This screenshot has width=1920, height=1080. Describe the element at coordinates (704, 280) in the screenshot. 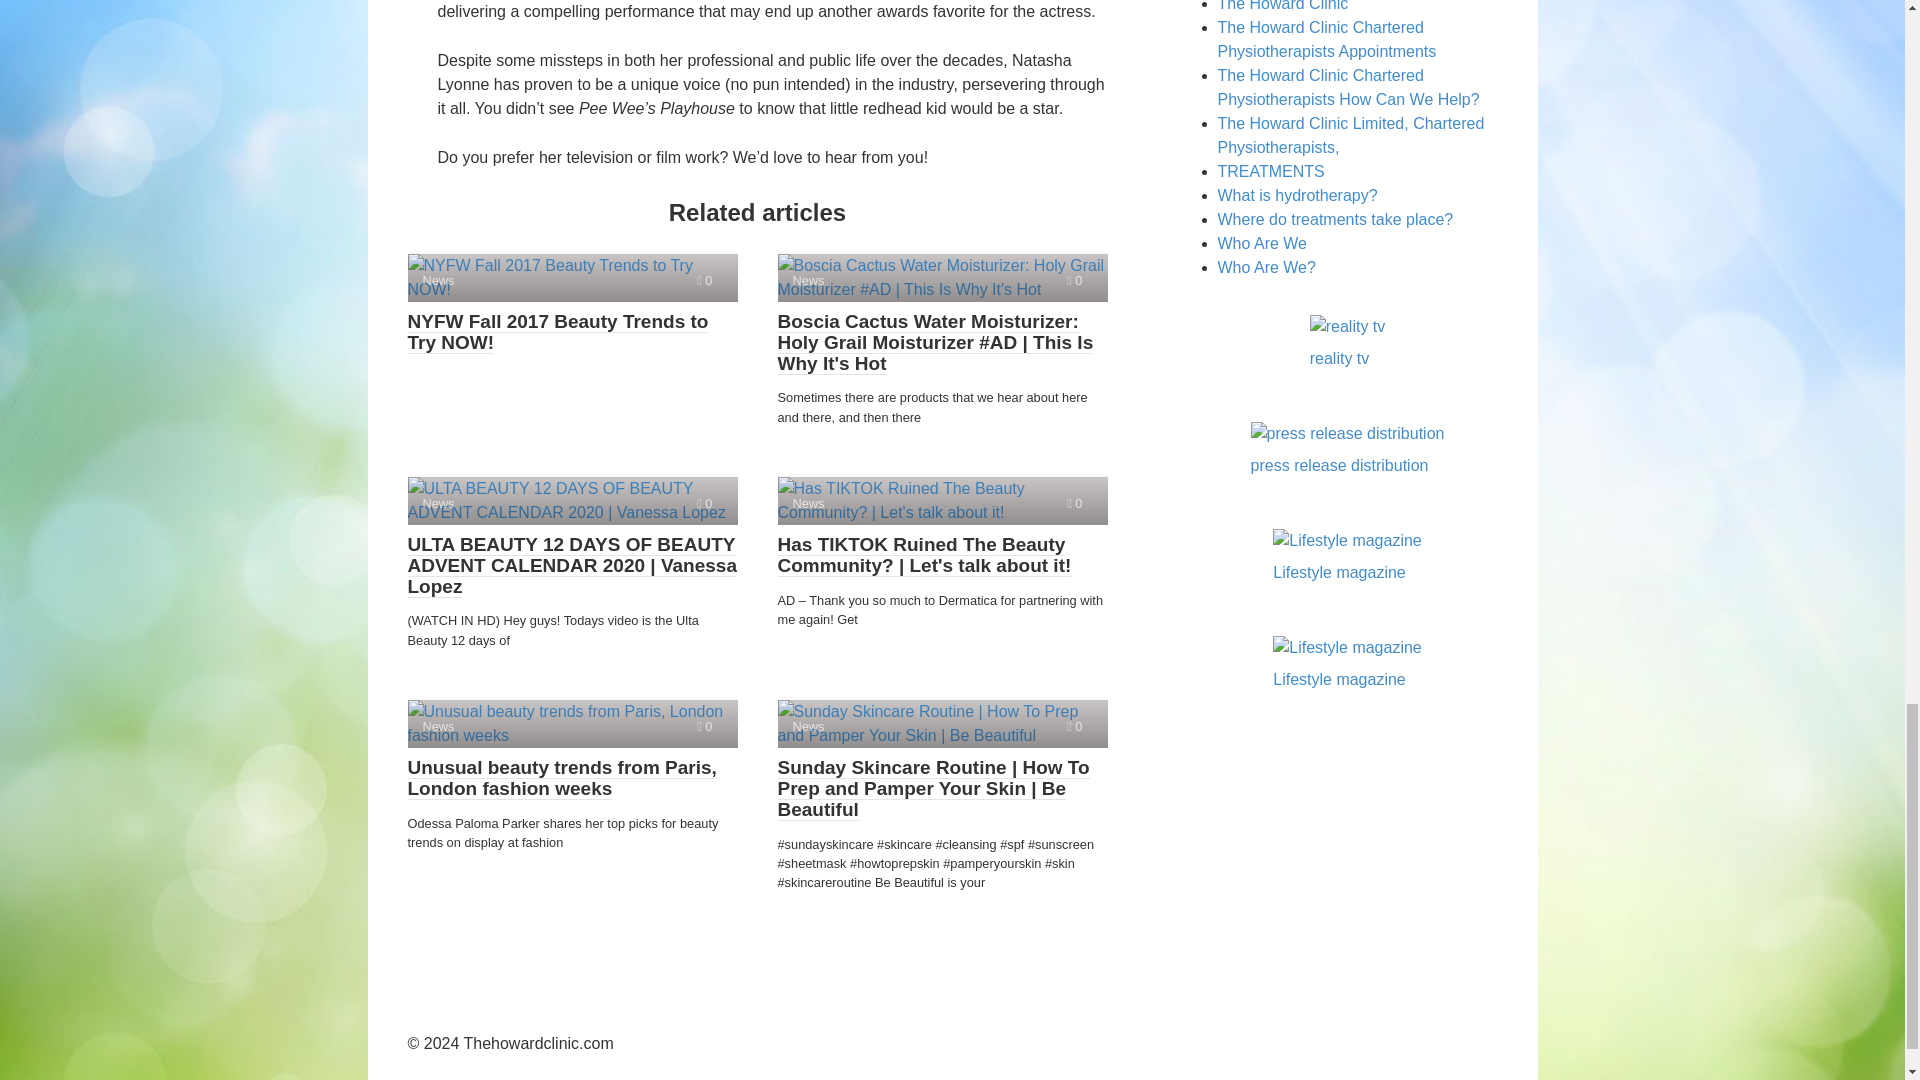

I see `Comments` at that location.